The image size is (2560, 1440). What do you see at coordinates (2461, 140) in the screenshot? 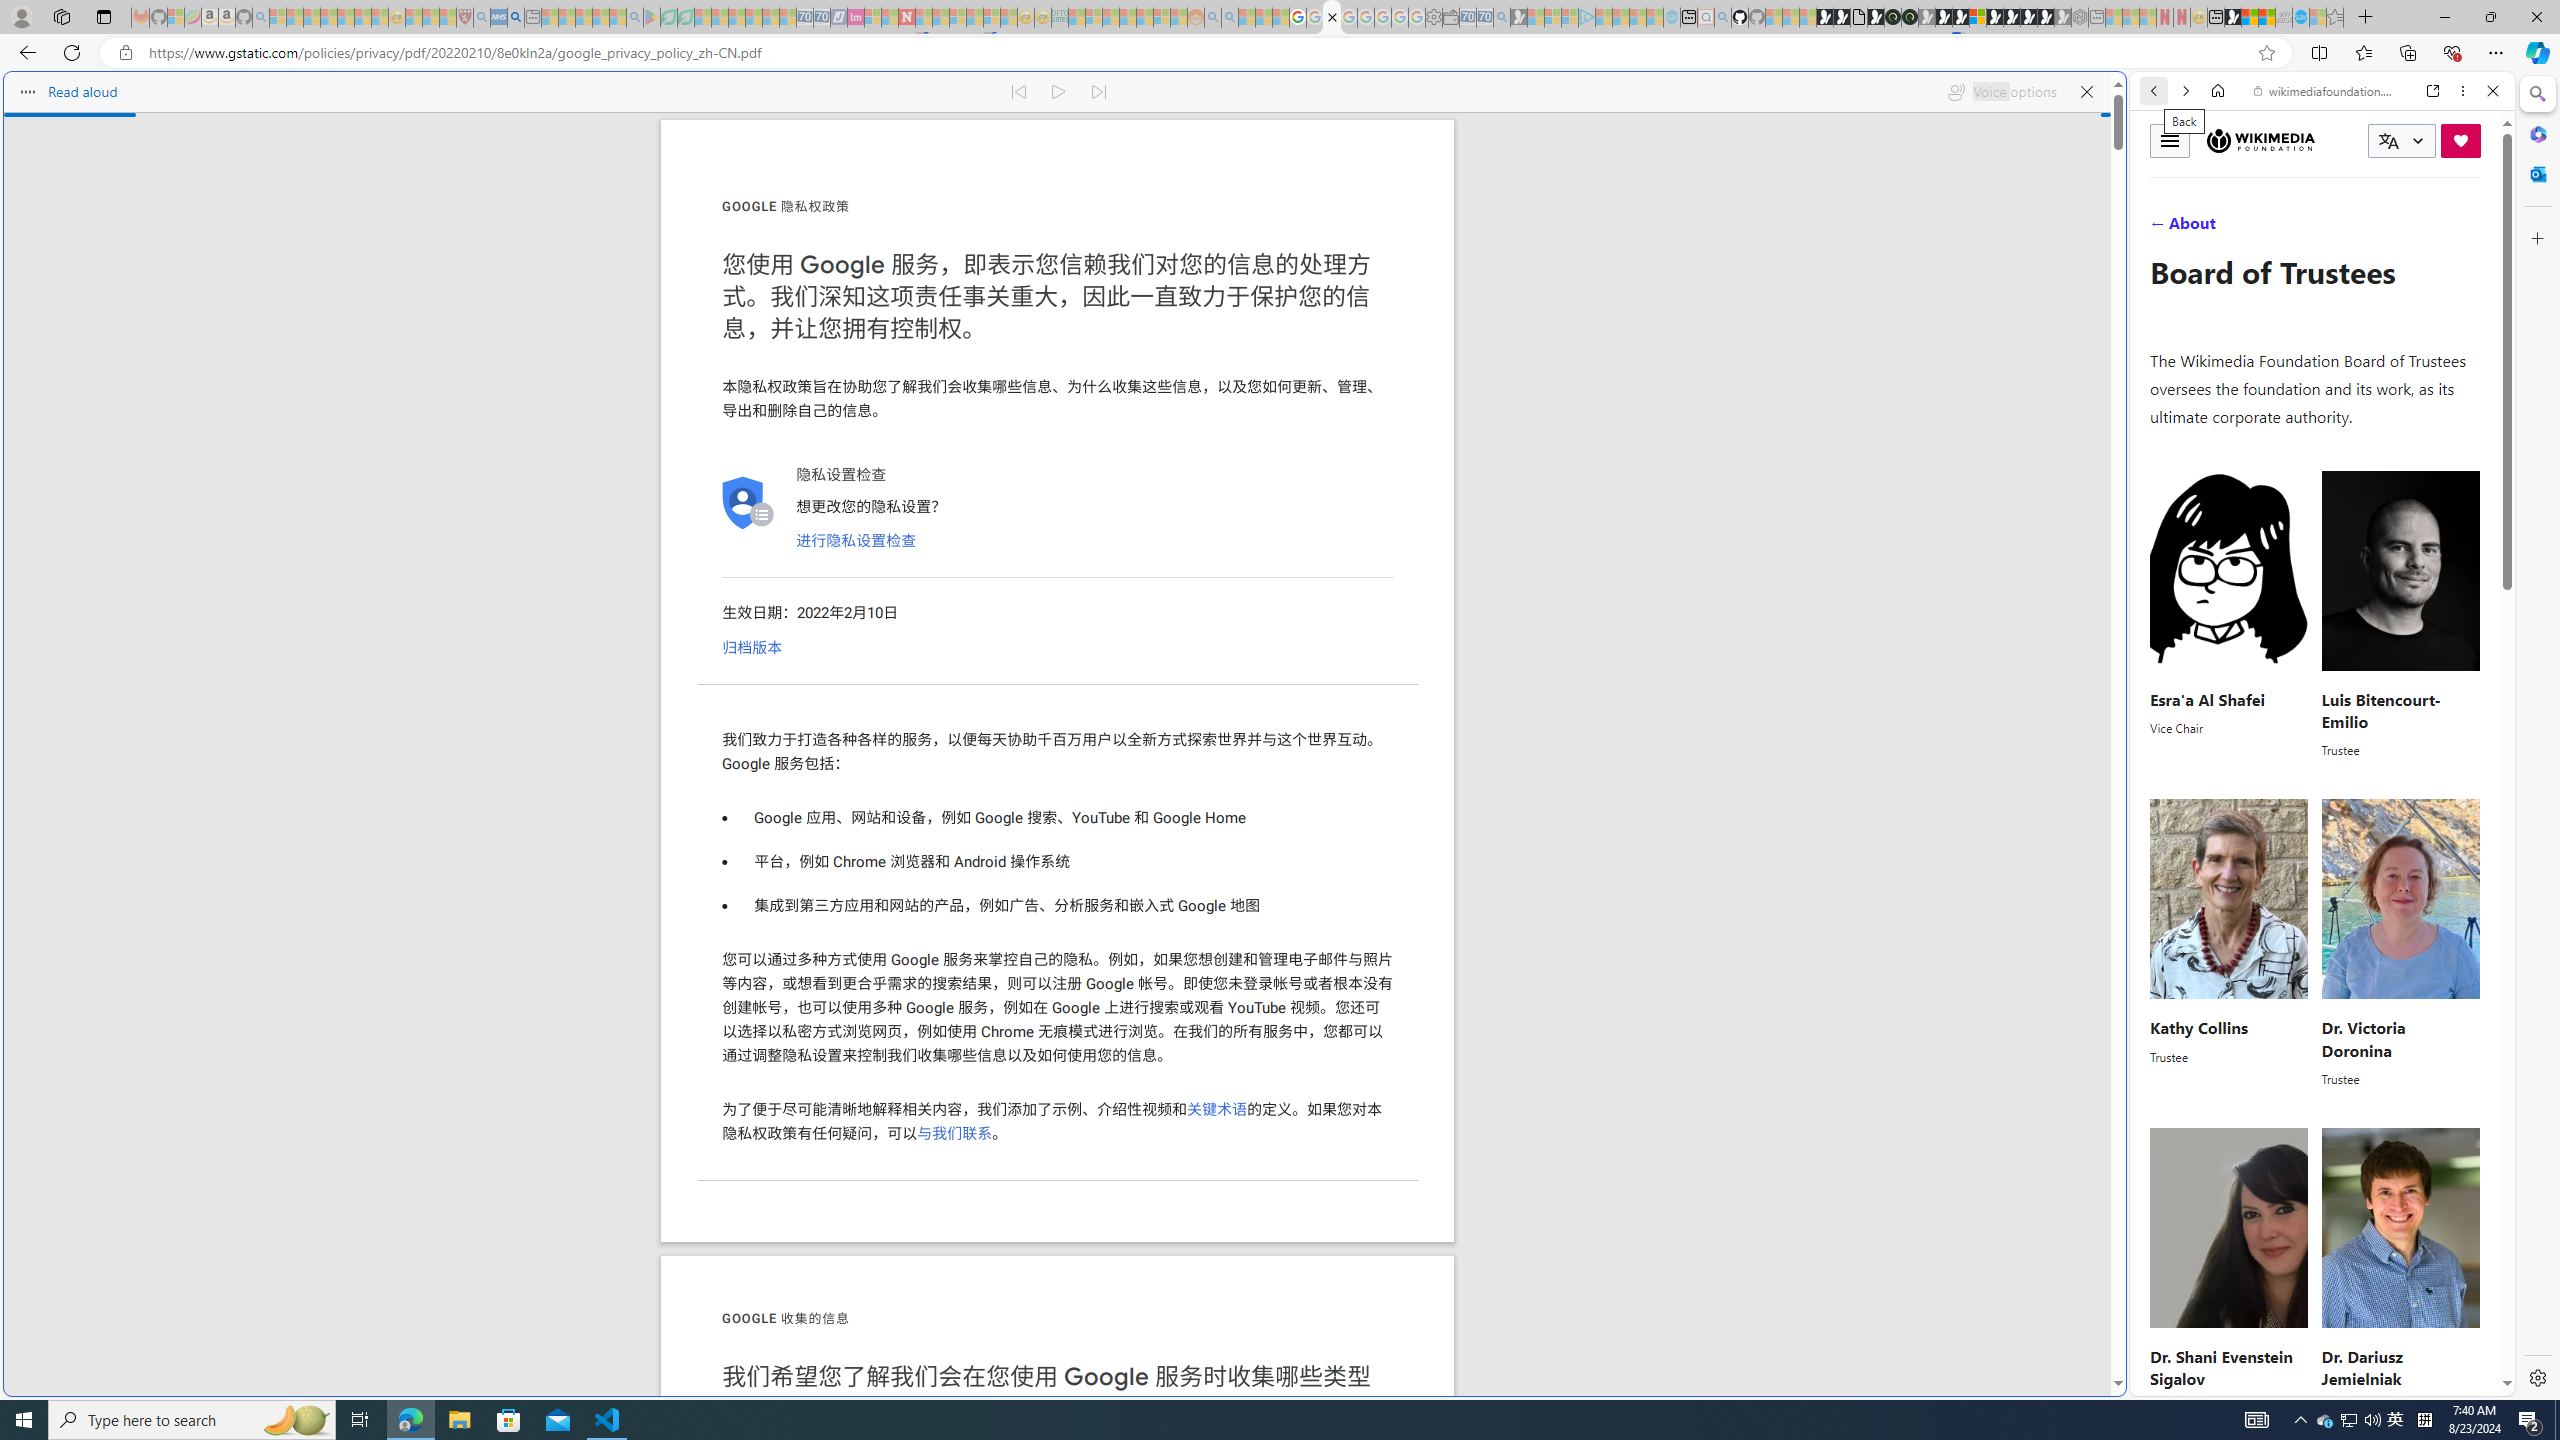
I see `Donate now` at bounding box center [2461, 140].